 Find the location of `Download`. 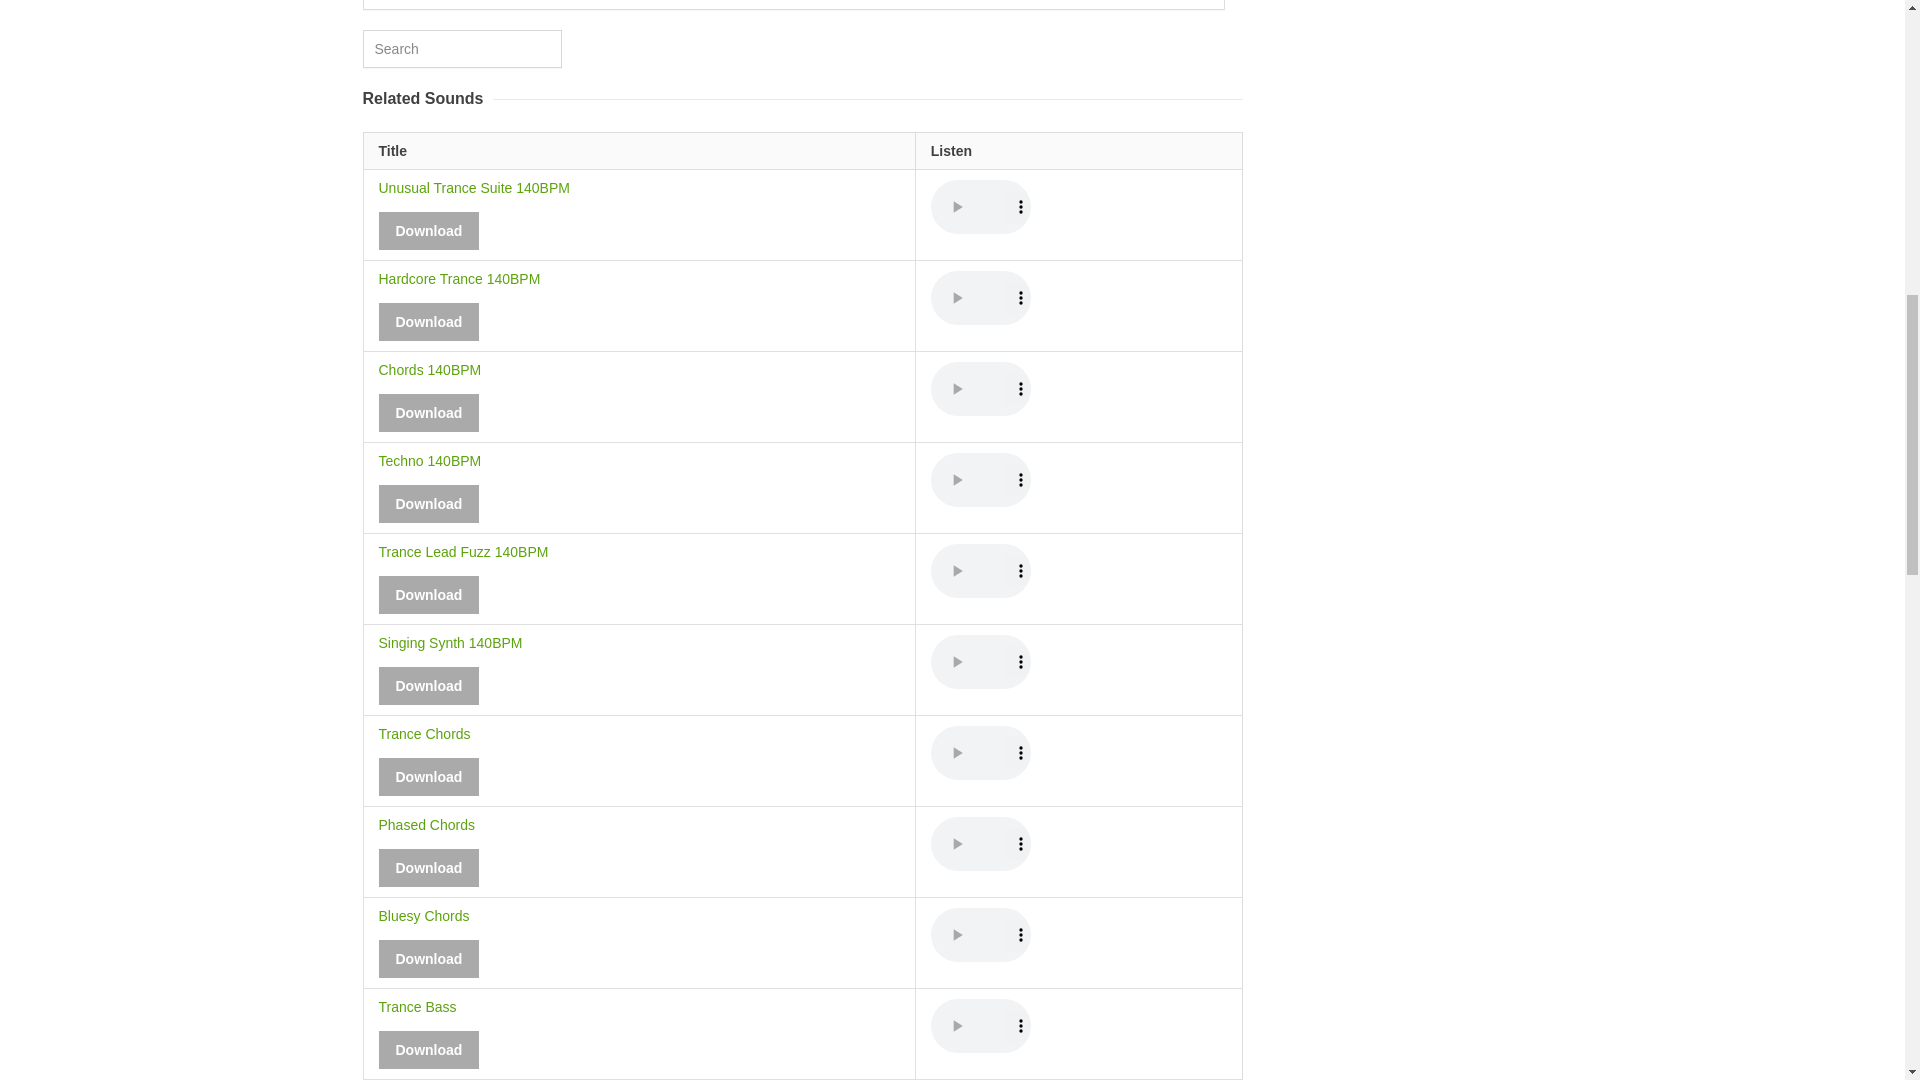

Download is located at coordinates (428, 230).